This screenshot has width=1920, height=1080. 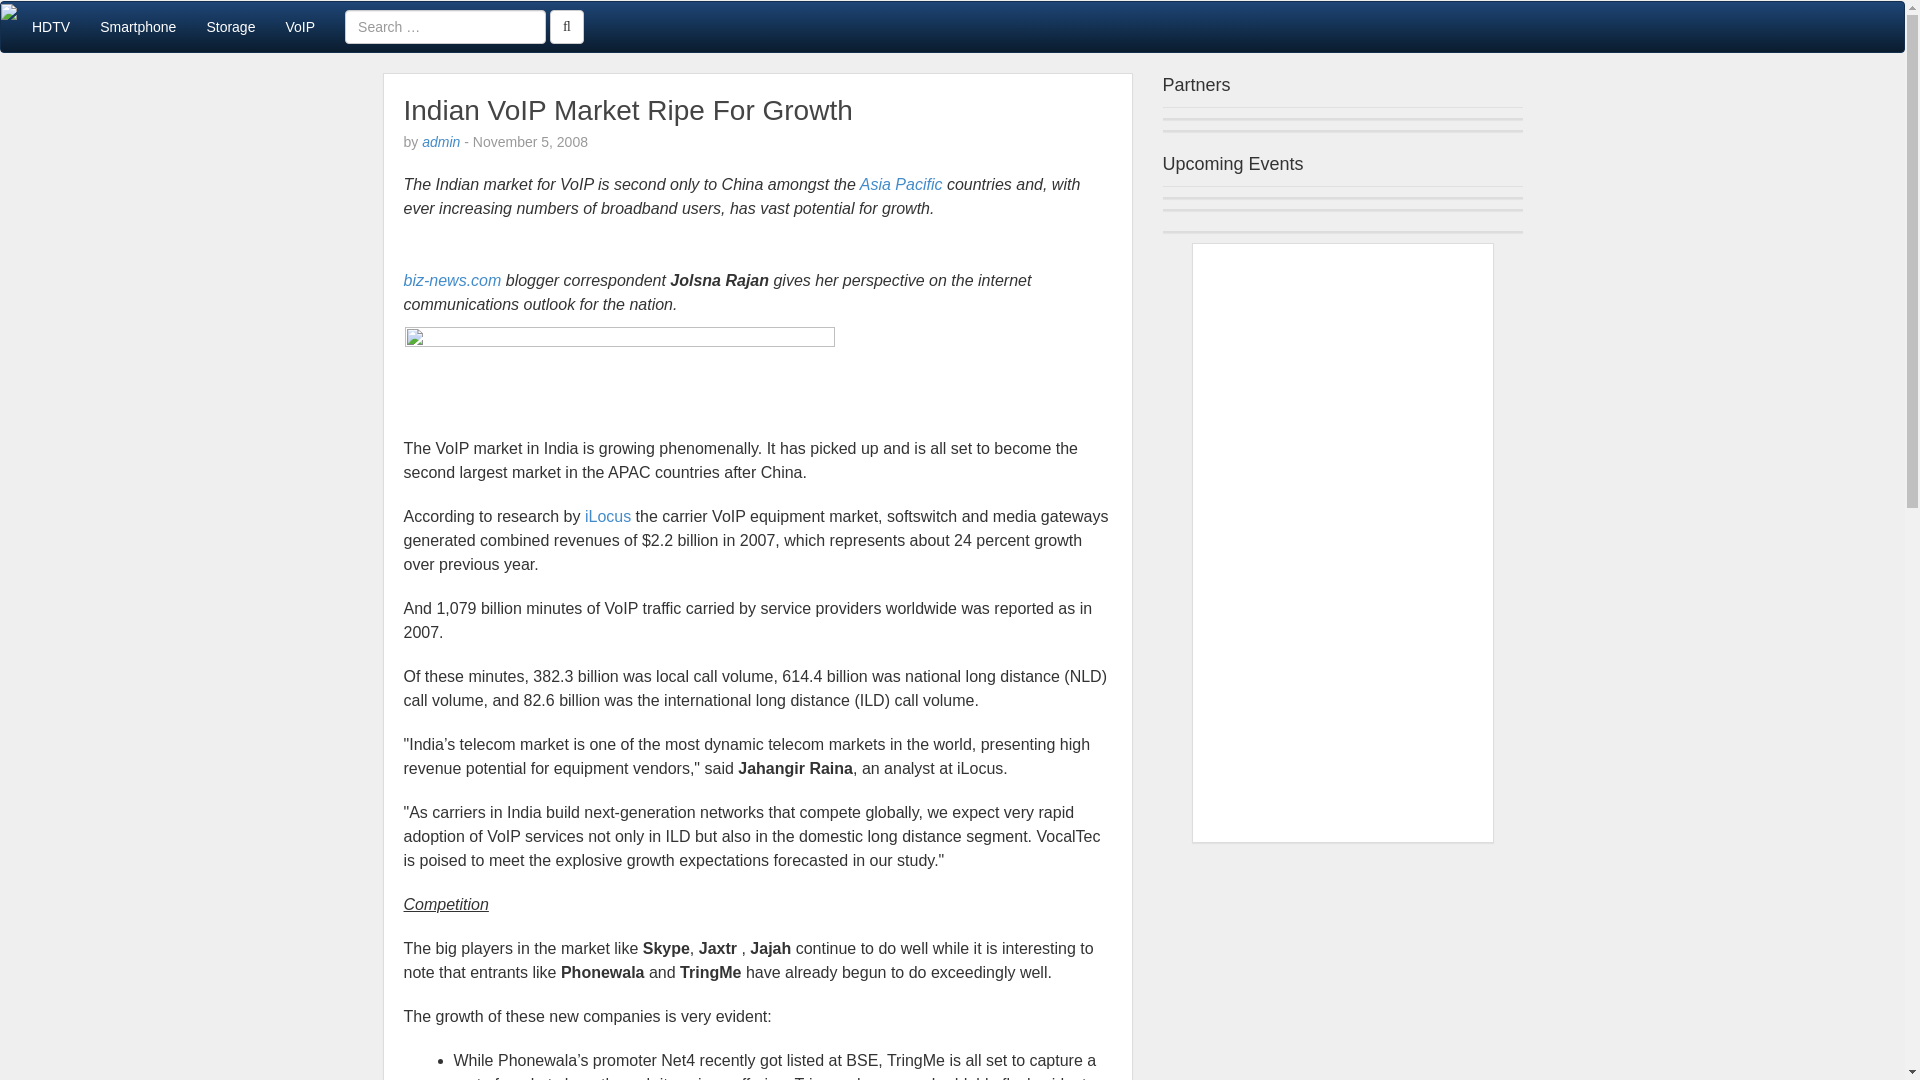 What do you see at coordinates (230, 26) in the screenshot?
I see `Storage` at bounding box center [230, 26].